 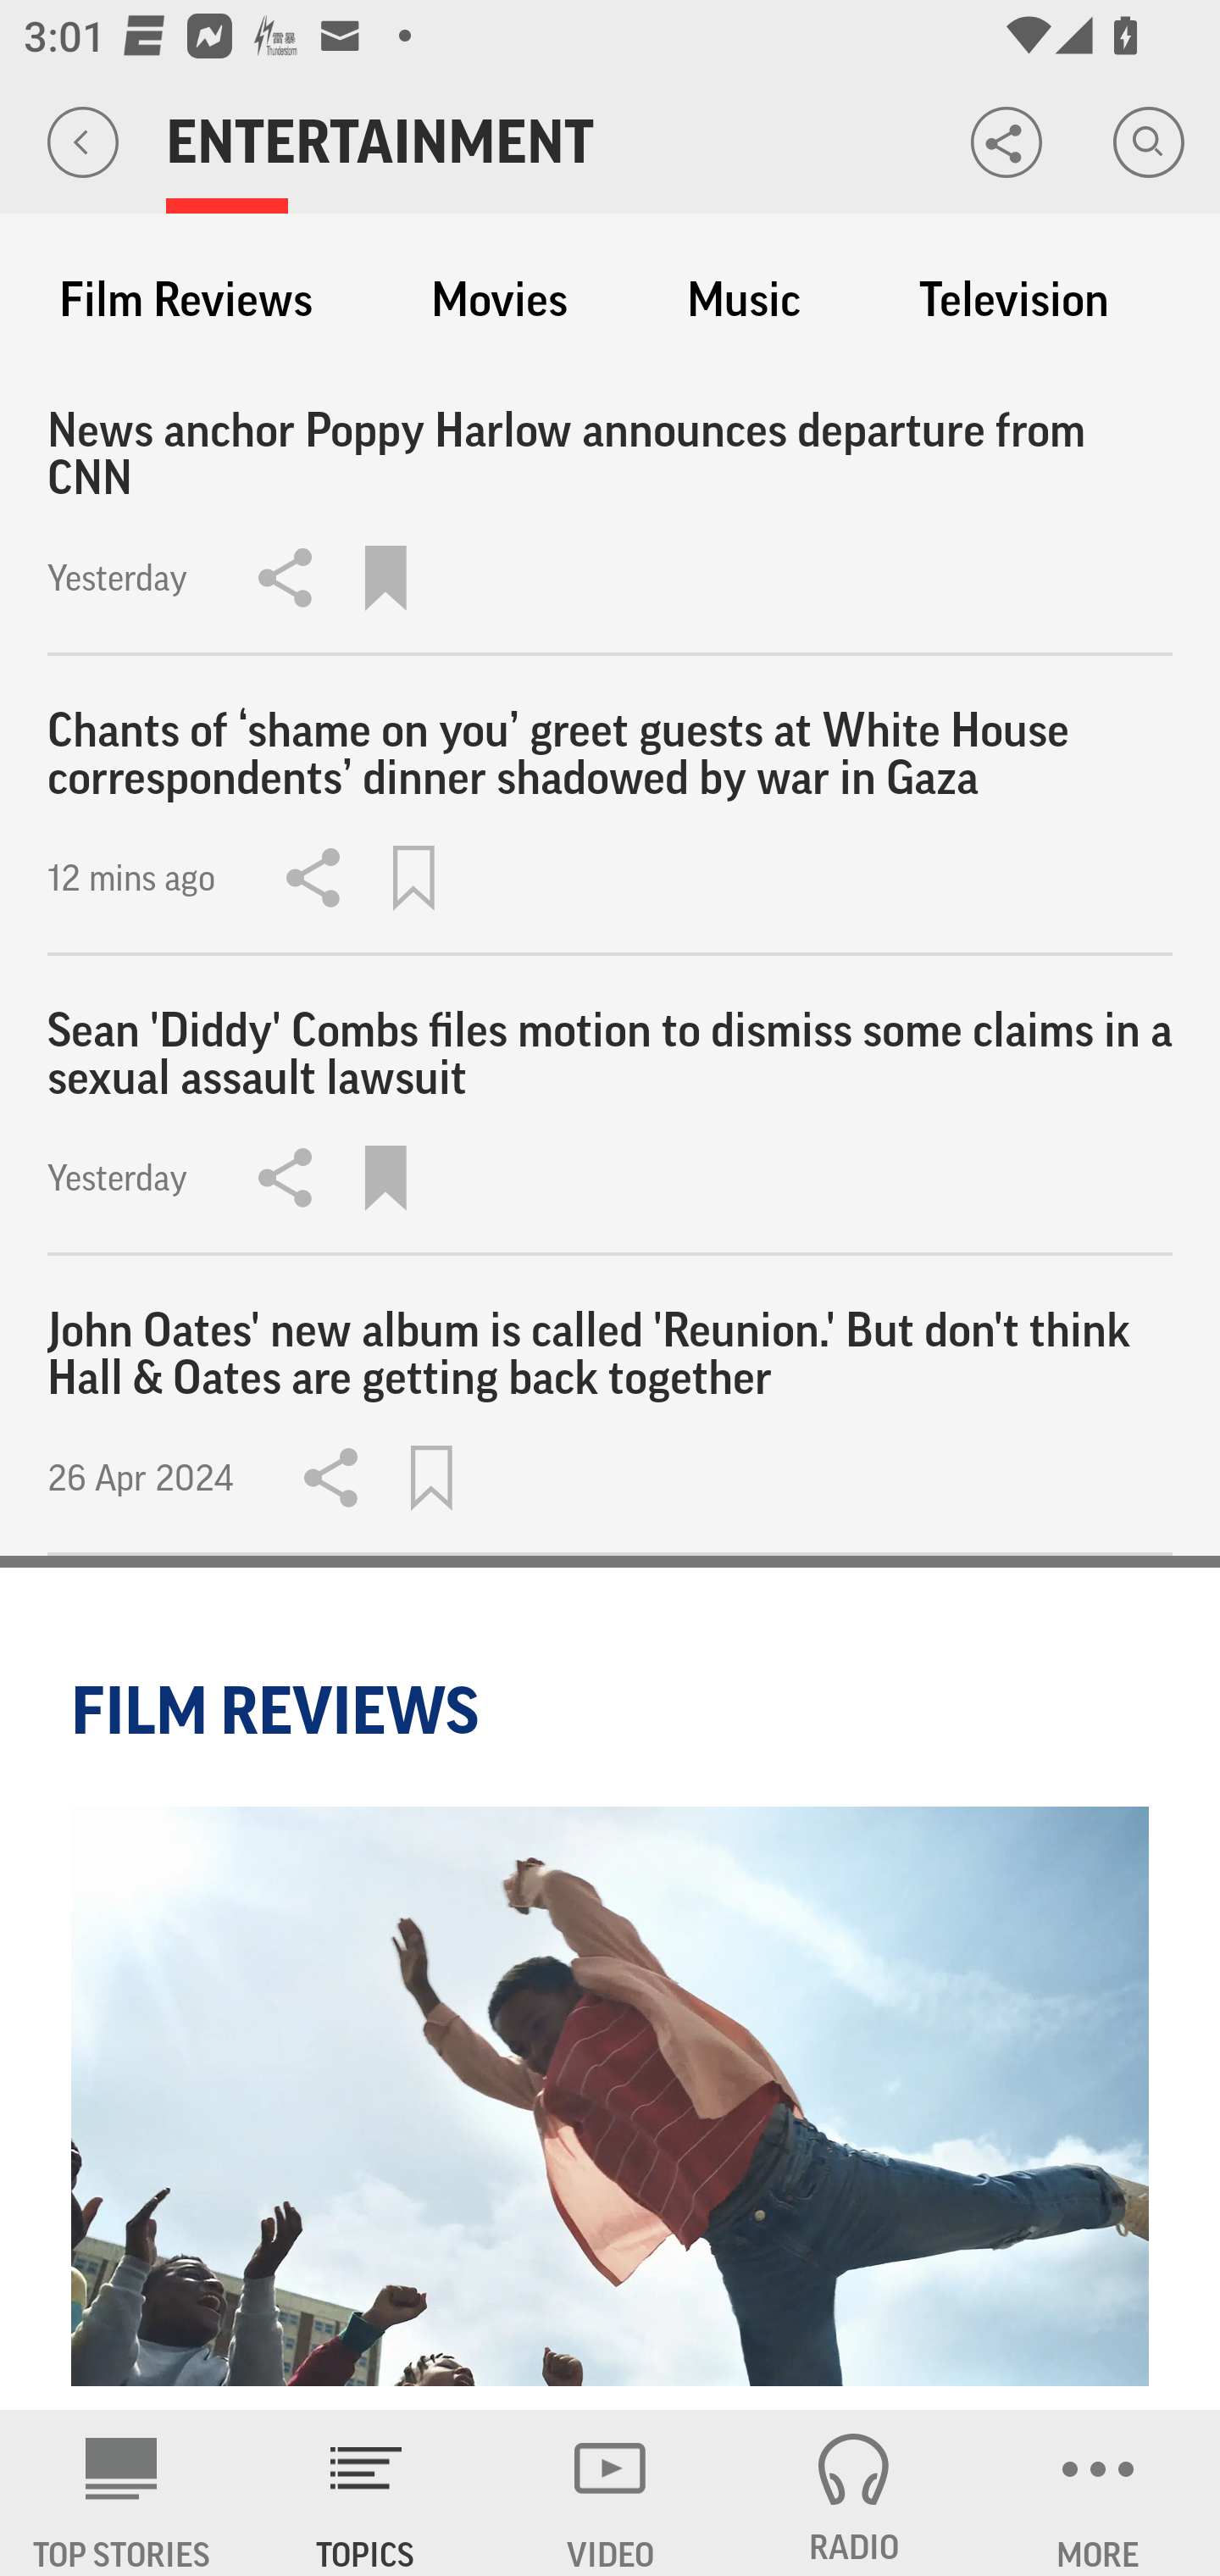 What do you see at coordinates (280, 1710) in the screenshot?
I see `FILM REVIEWS` at bounding box center [280, 1710].